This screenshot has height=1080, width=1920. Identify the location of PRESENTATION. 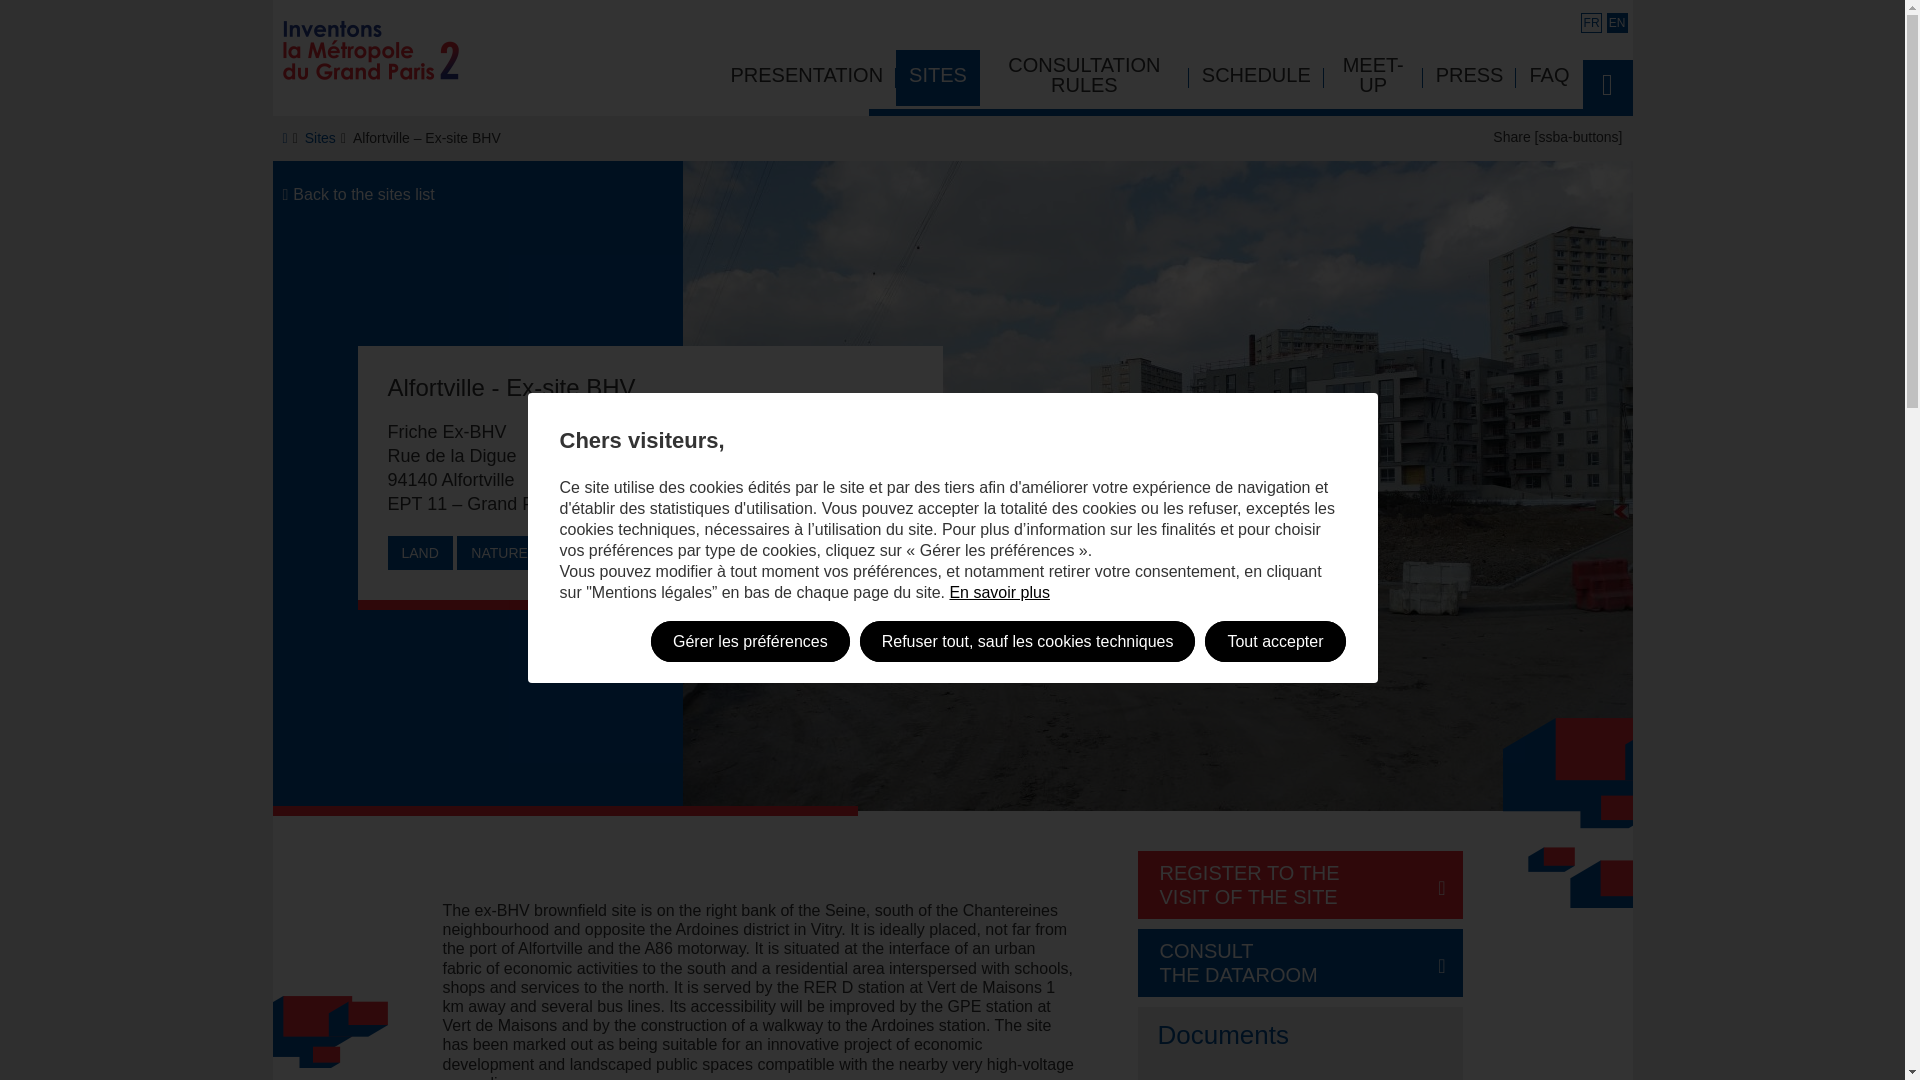
(1256, 77).